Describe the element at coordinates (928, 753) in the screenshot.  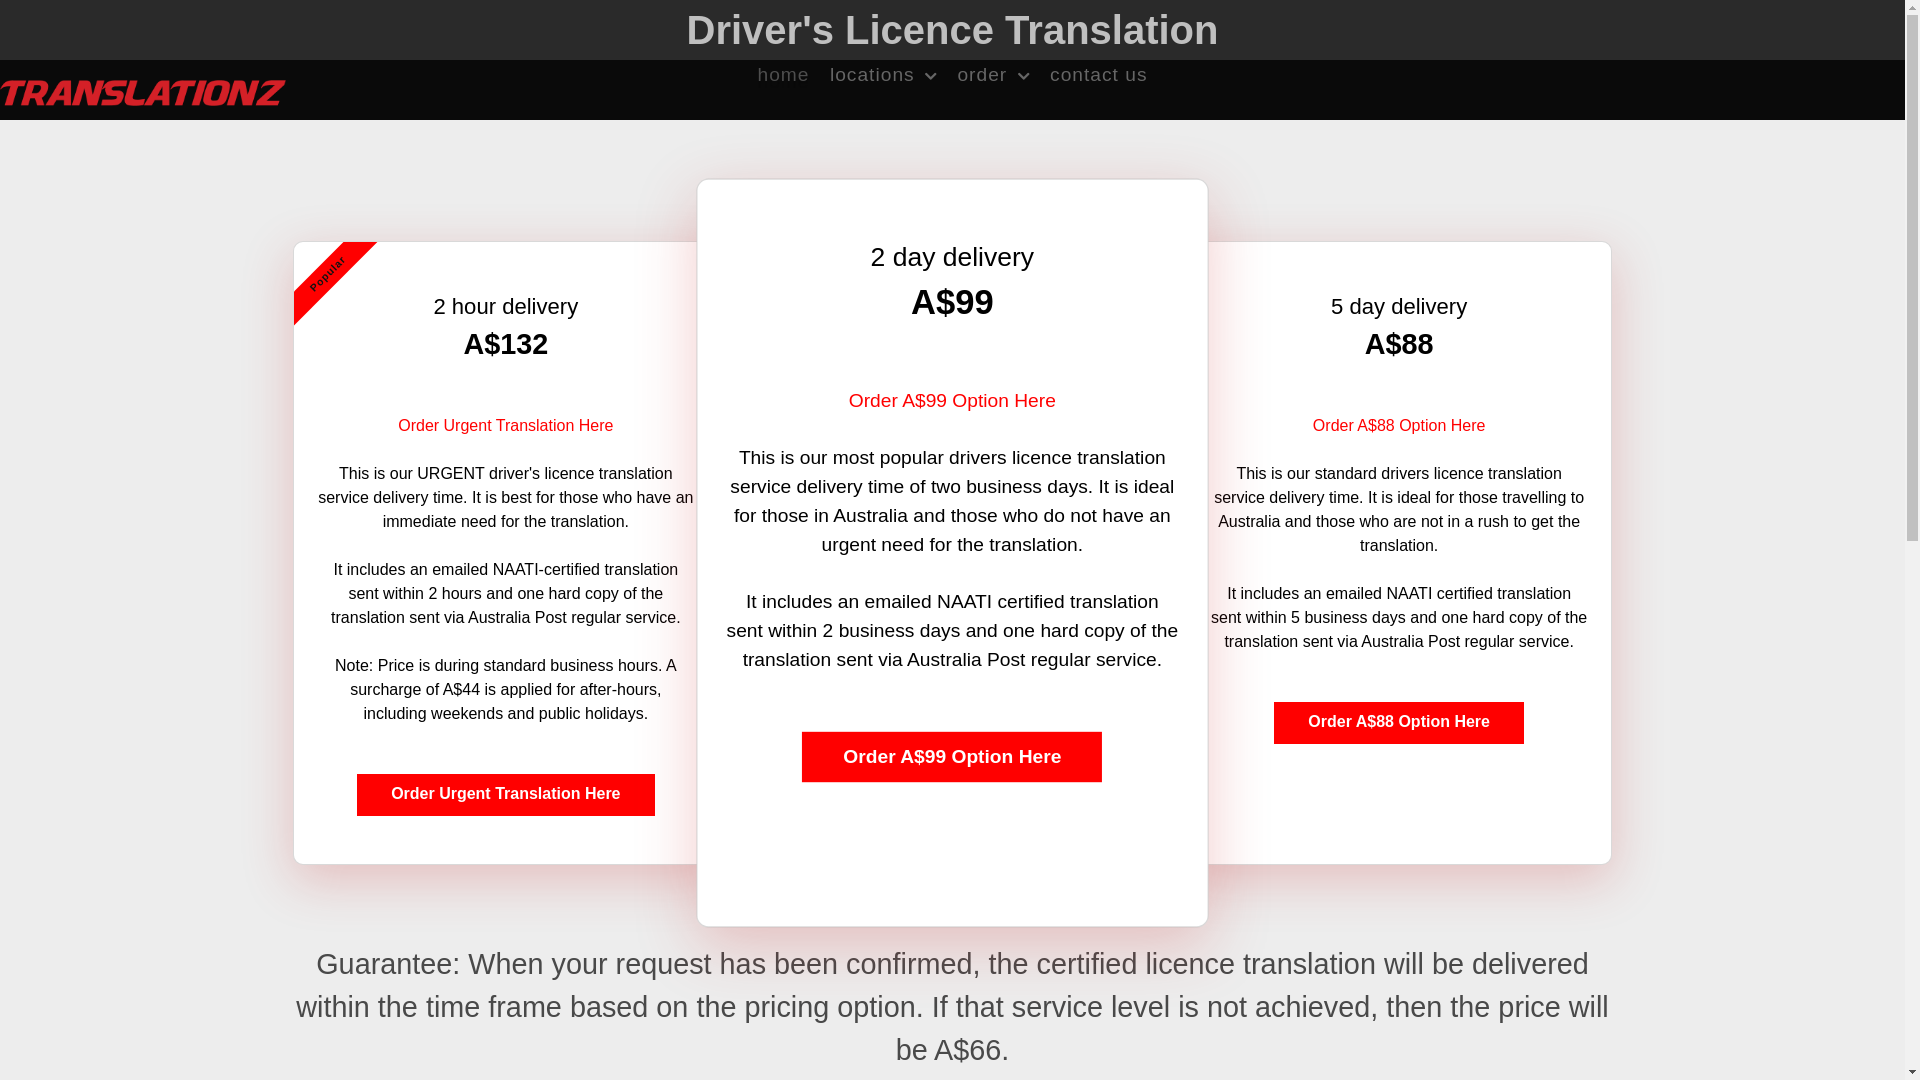
I see `Order A$99 Option Here` at that location.